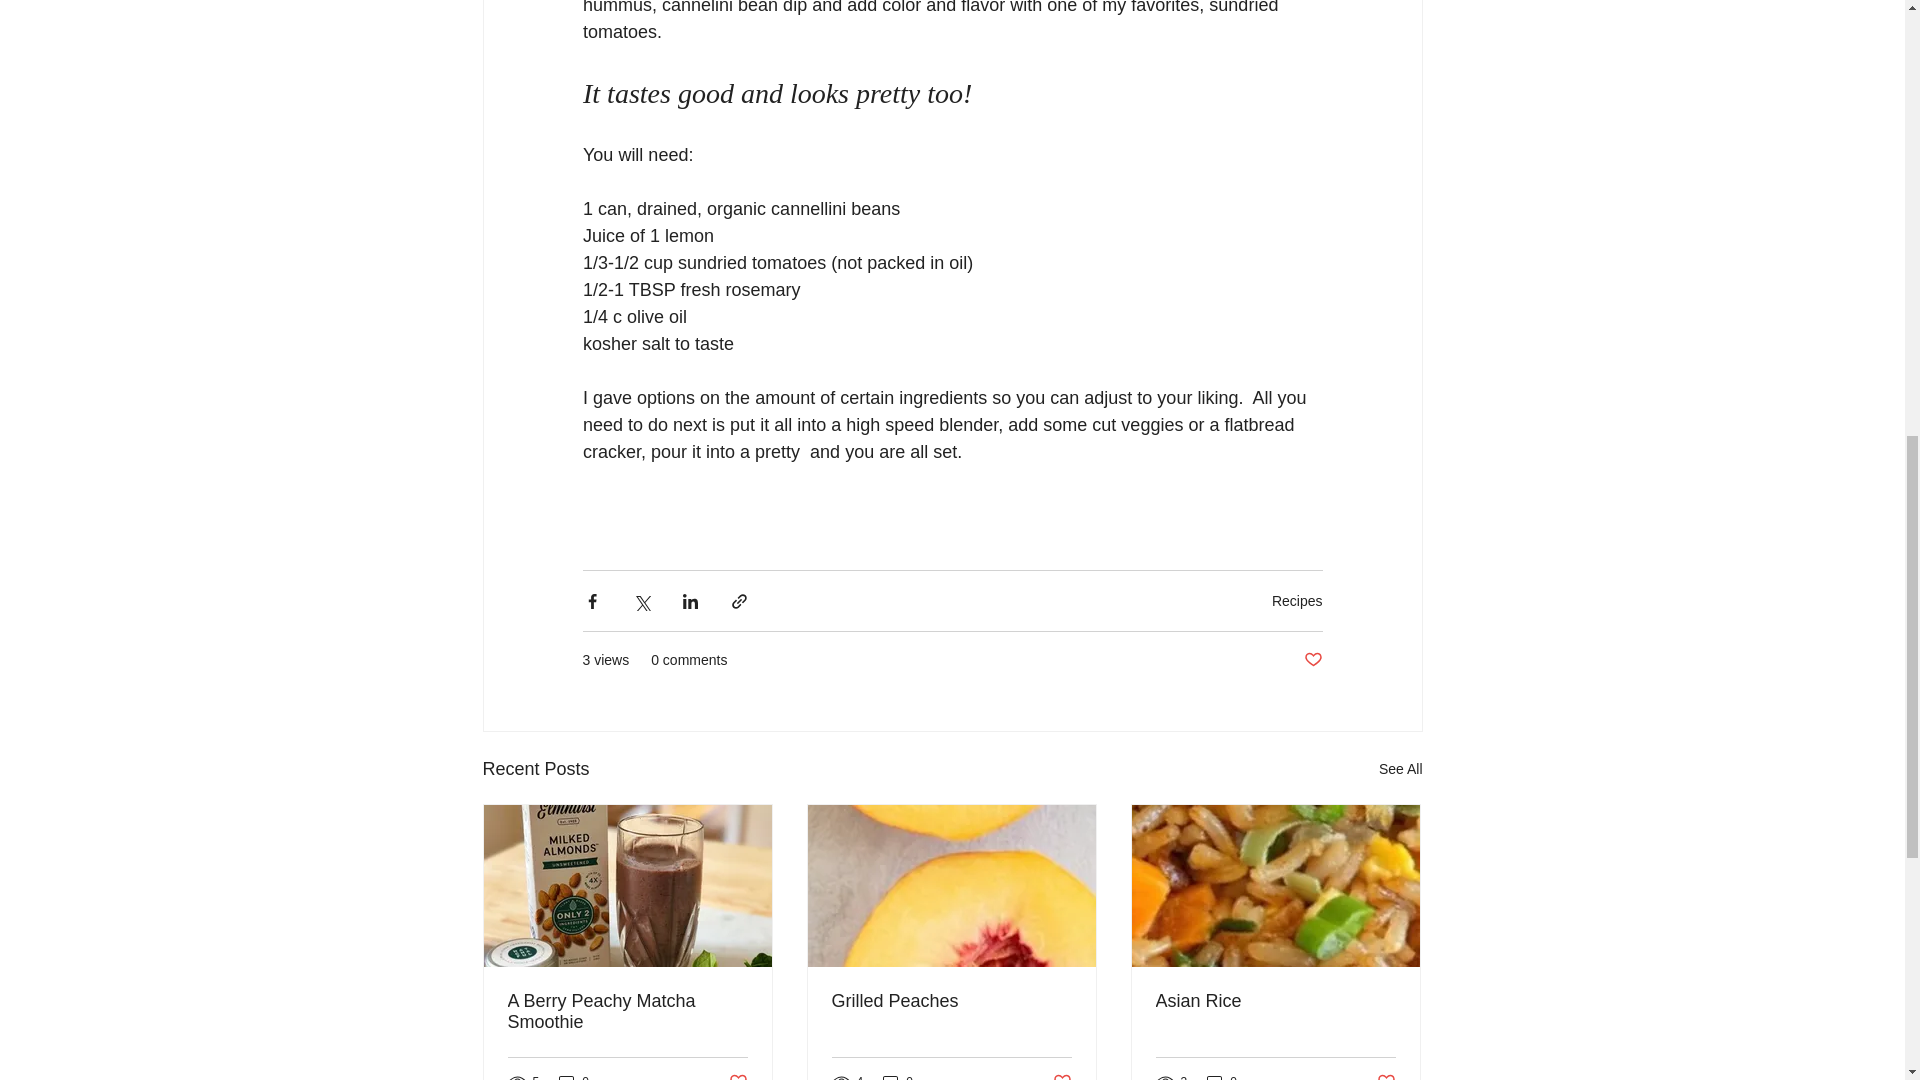 Image resolution: width=1920 pixels, height=1080 pixels. What do you see at coordinates (628, 1012) in the screenshot?
I see `A Berry Peachy Matcha Smoothie` at bounding box center [628, 1012].